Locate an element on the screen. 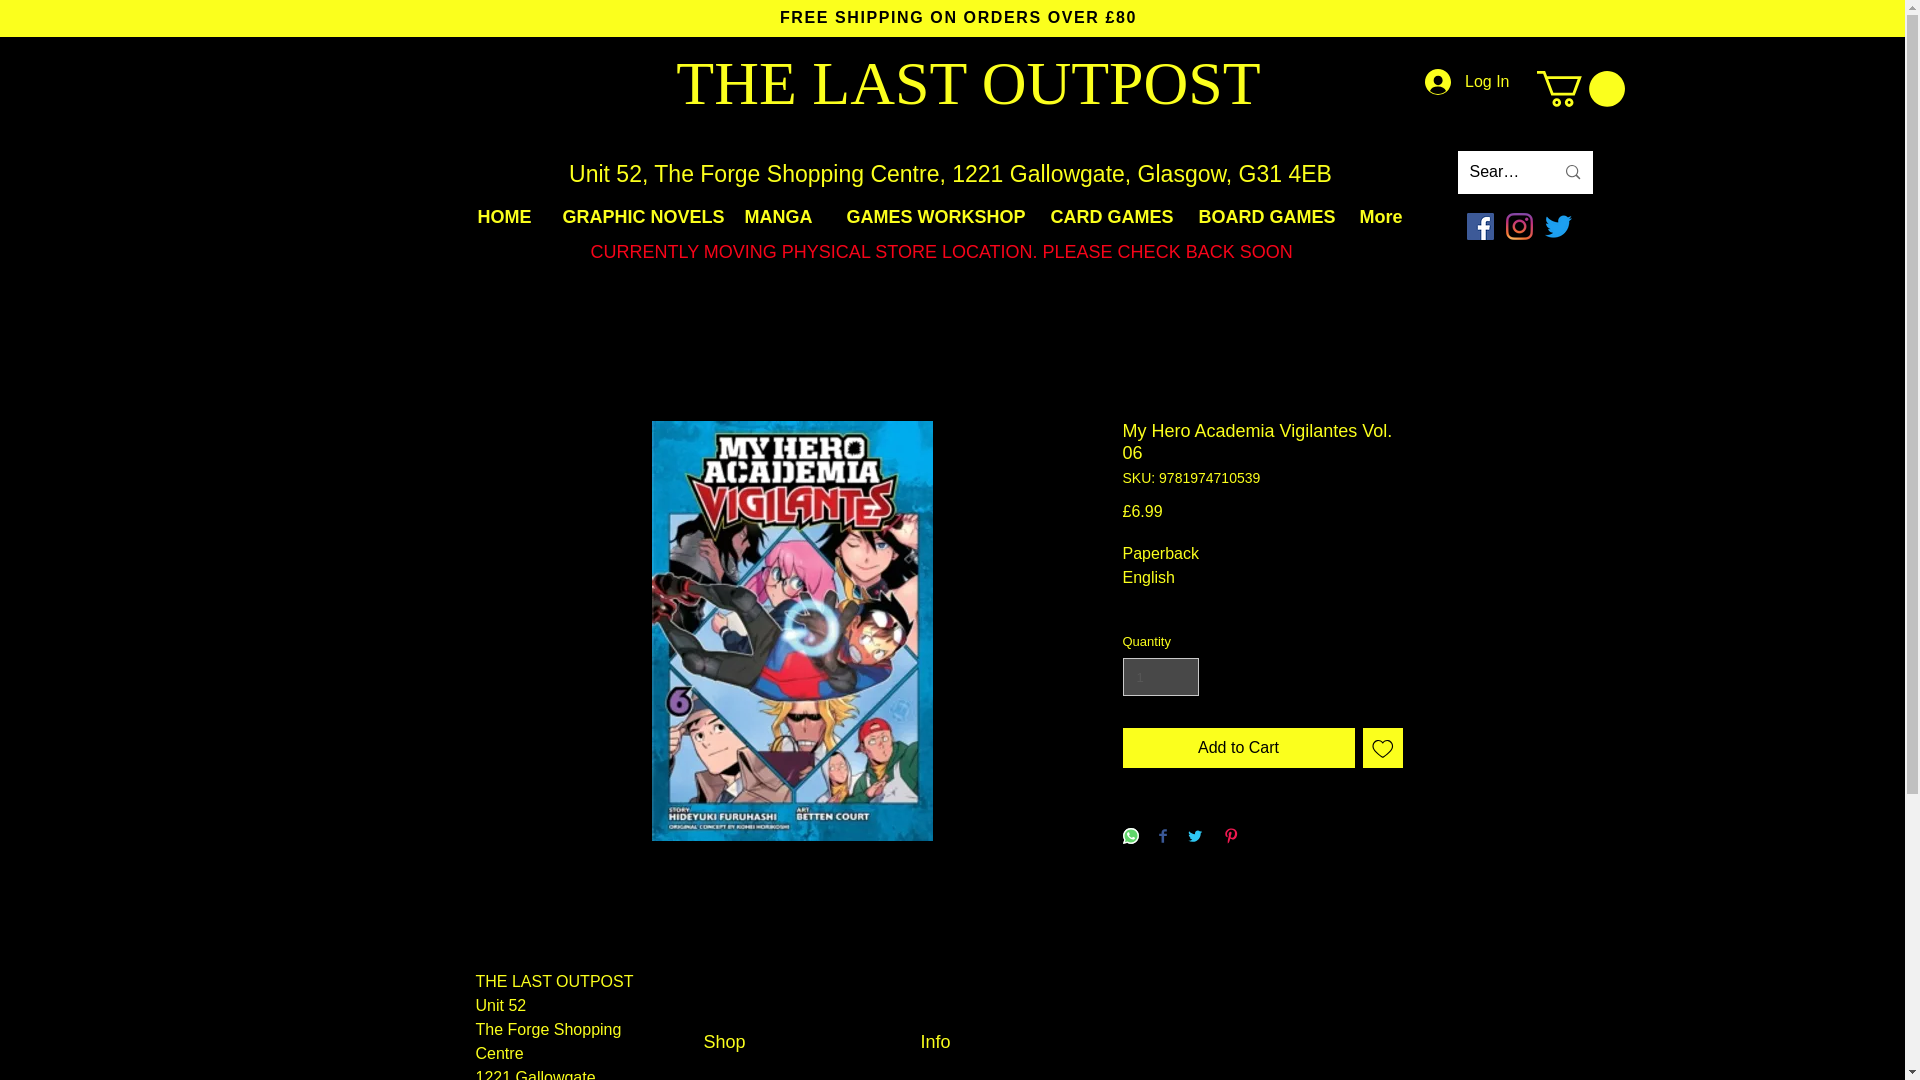 The image size is (1920, 1080). 1 is located at coordinates (1160, 676).